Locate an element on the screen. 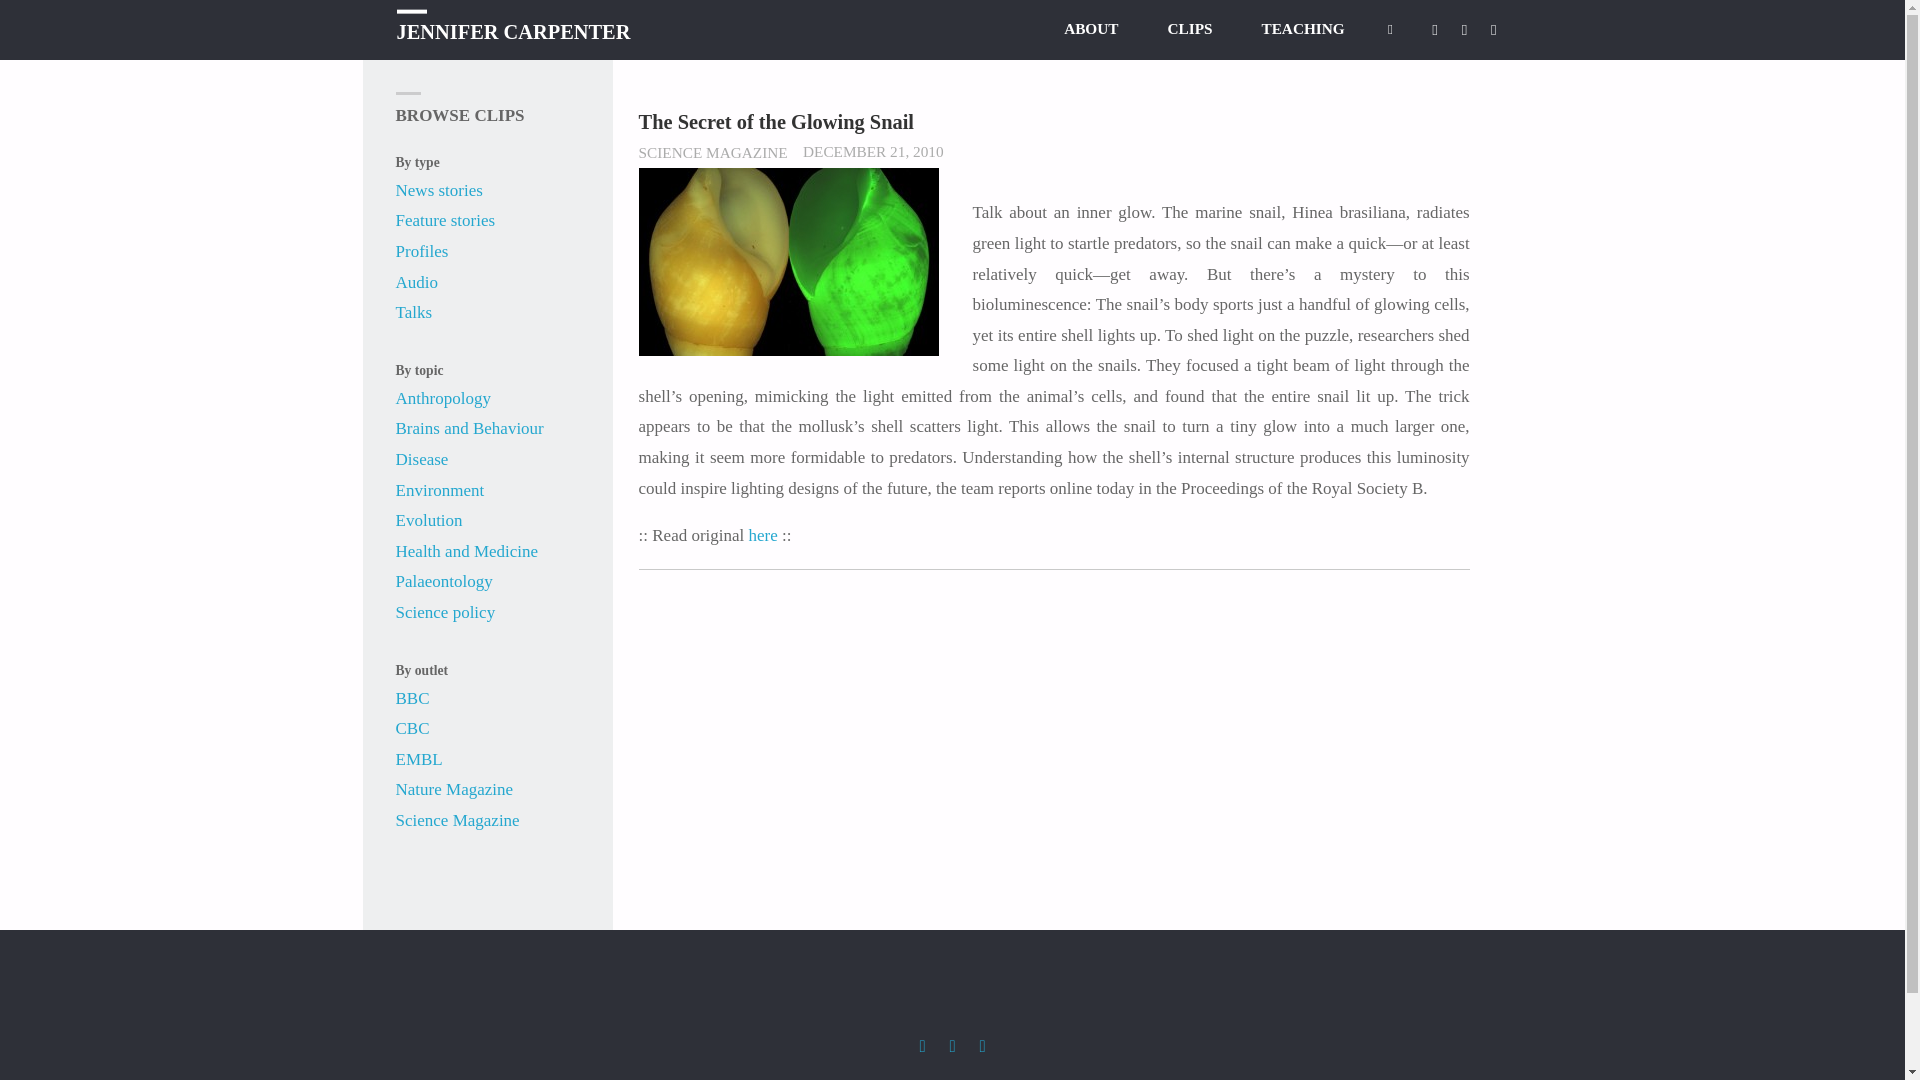 The image size is (1920, 1080). CLIPS is located at coordinates (1189, 36).